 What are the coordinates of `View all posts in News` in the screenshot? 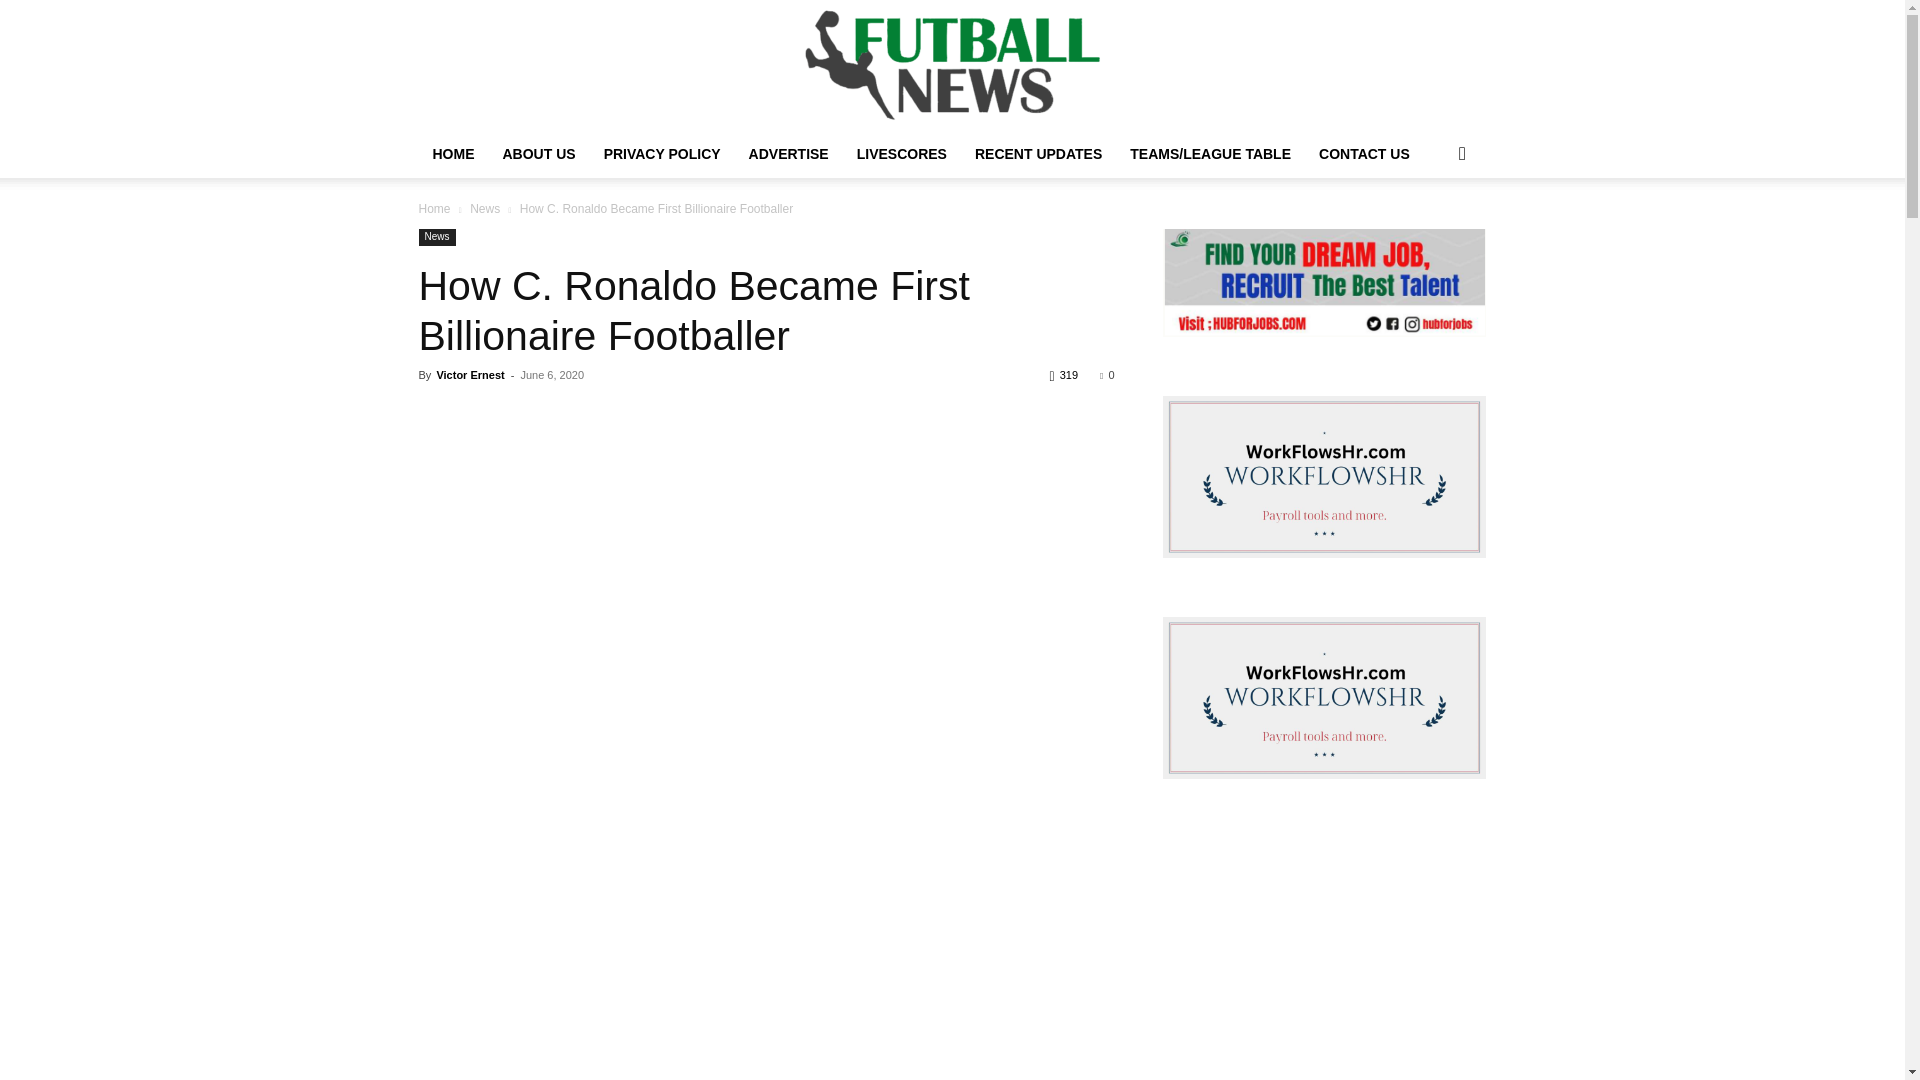 It's located at (484, 208).